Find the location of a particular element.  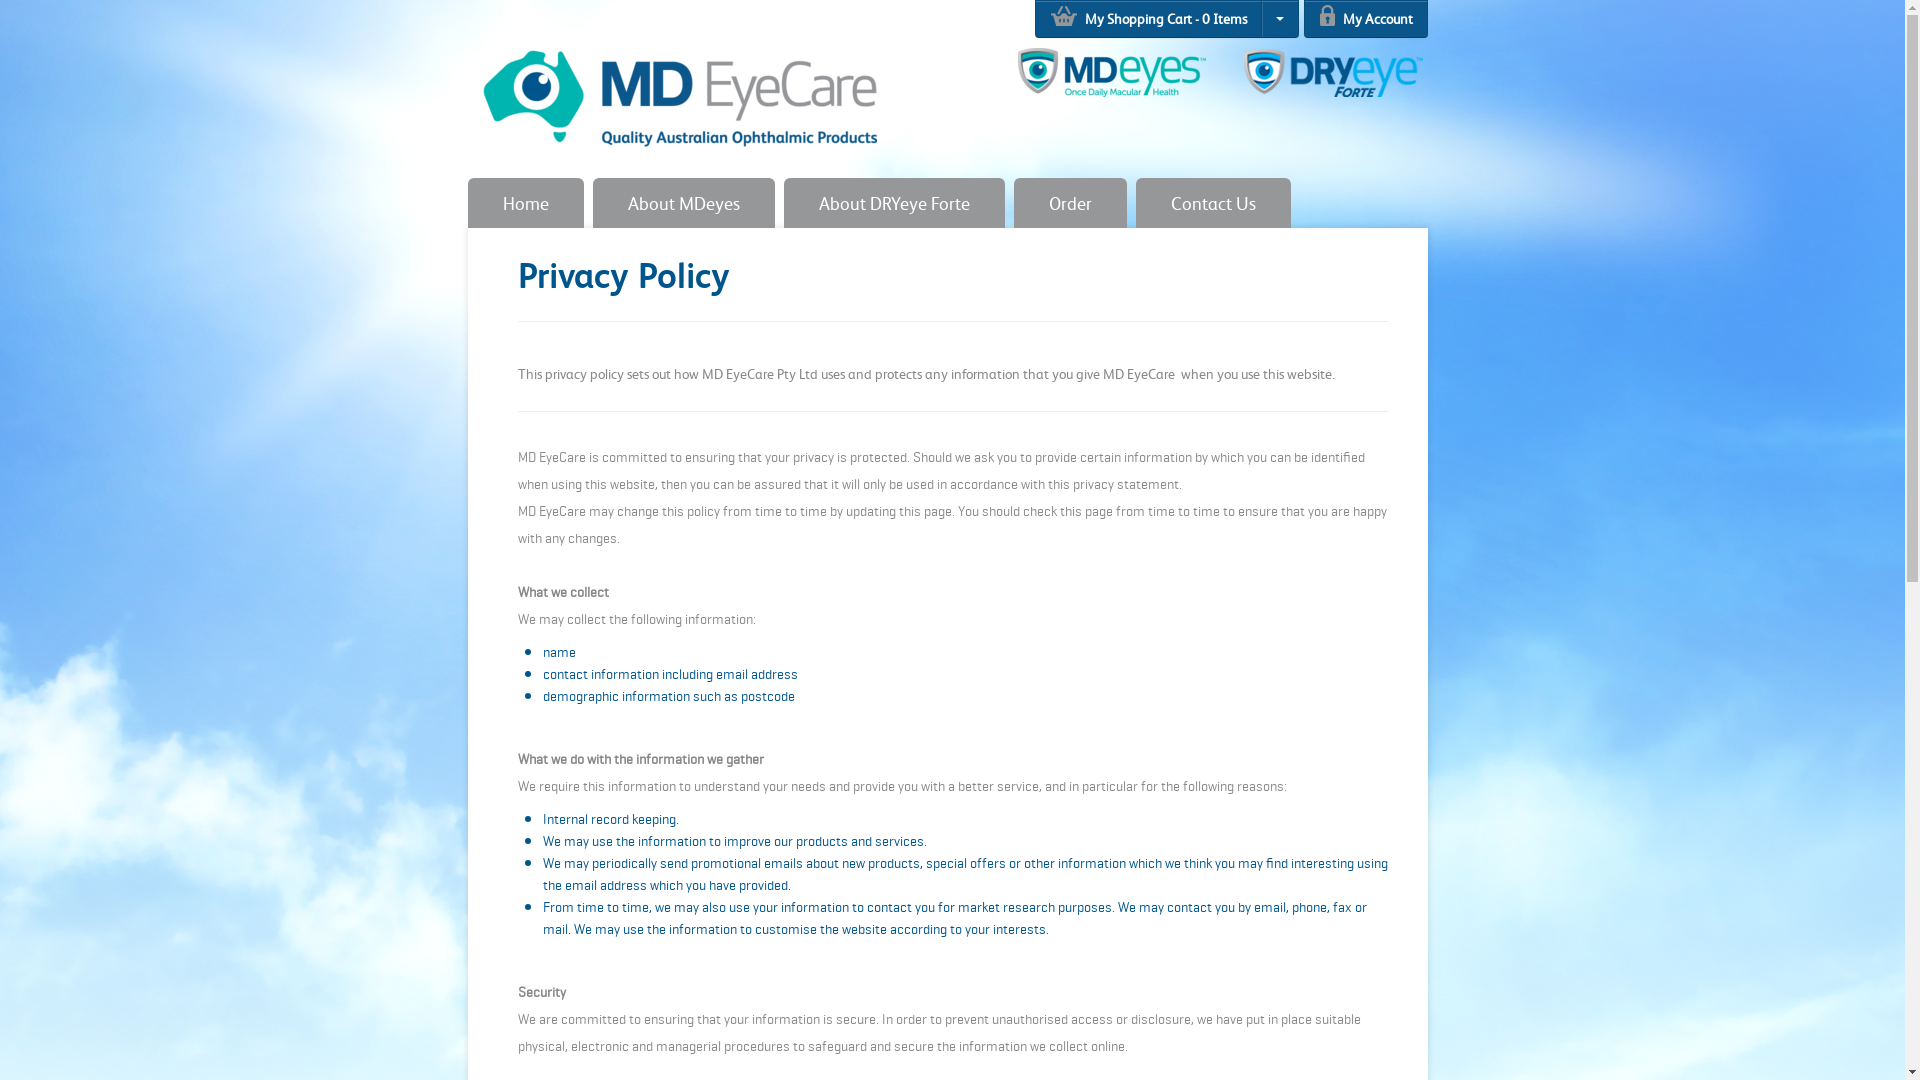

About DRYeye Forte is located at coordinates (894, 203).